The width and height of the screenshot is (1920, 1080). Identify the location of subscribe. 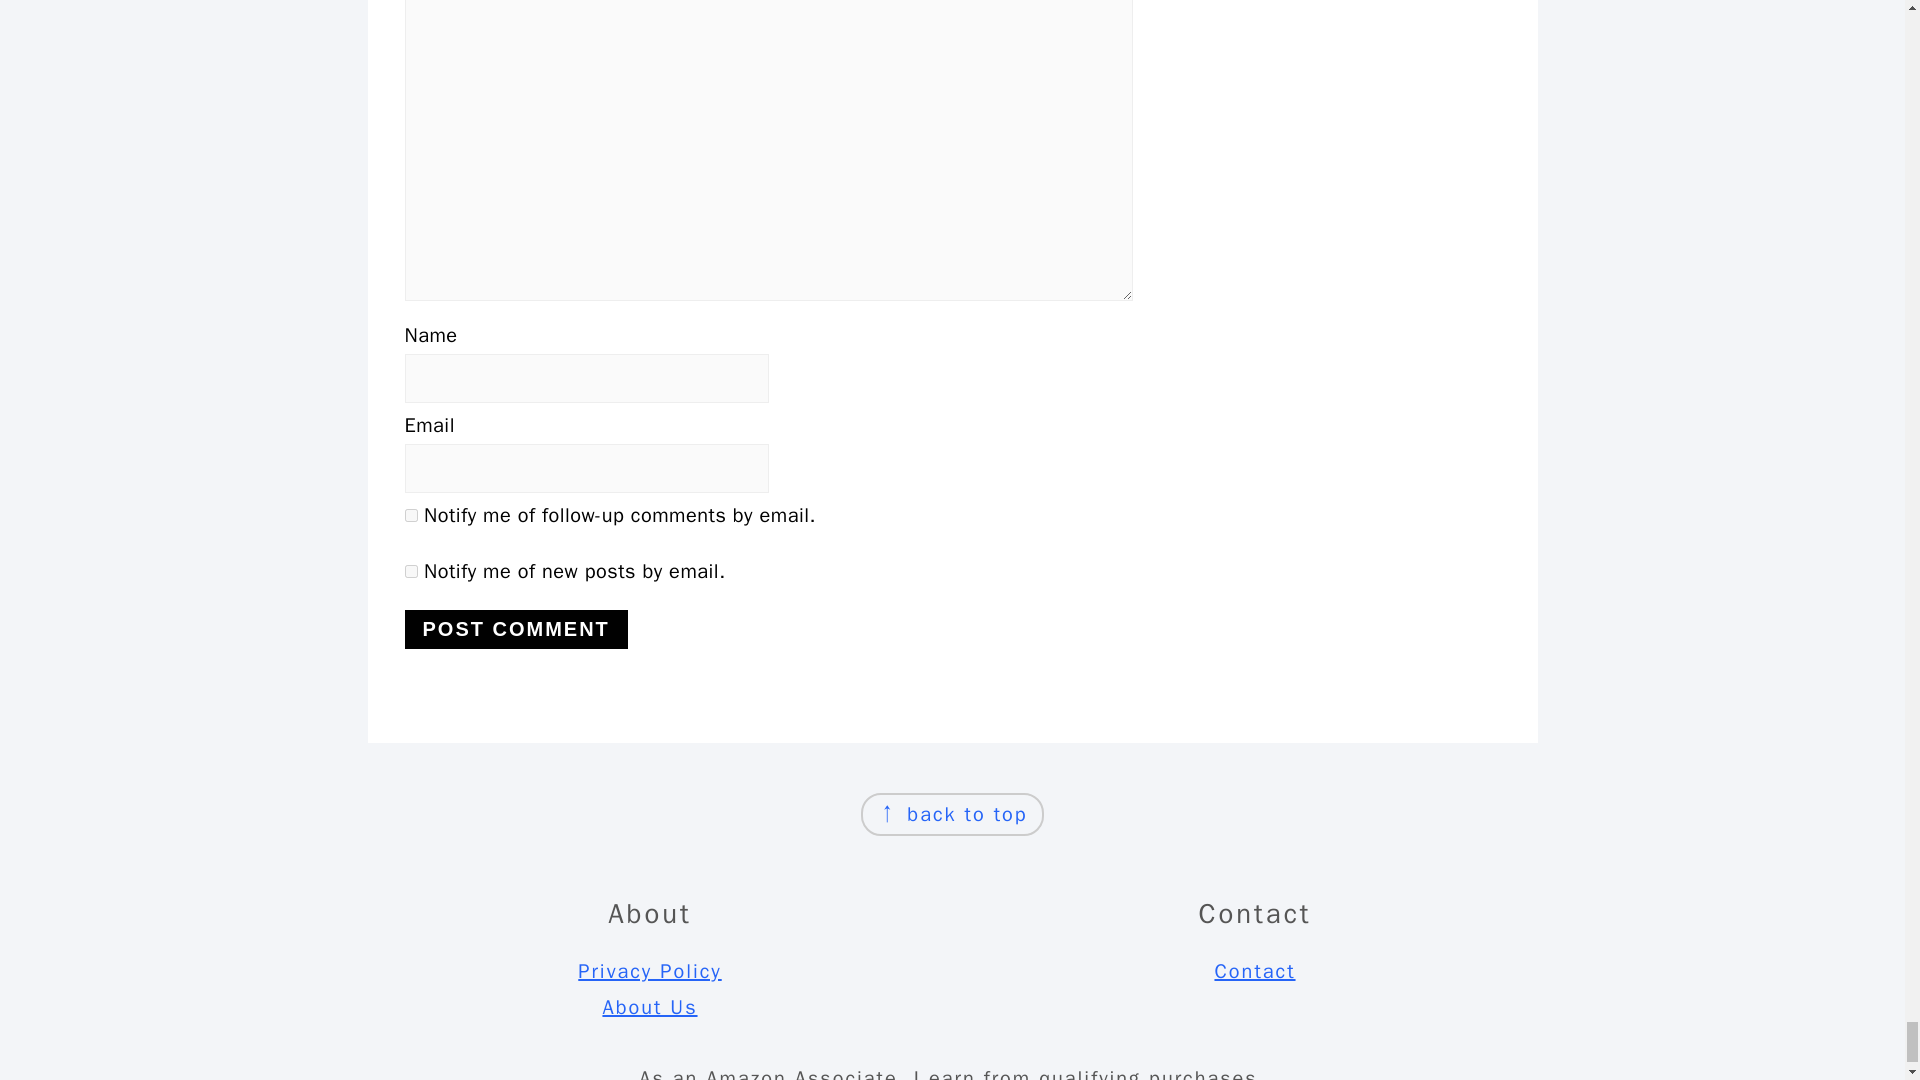
(410, 514).